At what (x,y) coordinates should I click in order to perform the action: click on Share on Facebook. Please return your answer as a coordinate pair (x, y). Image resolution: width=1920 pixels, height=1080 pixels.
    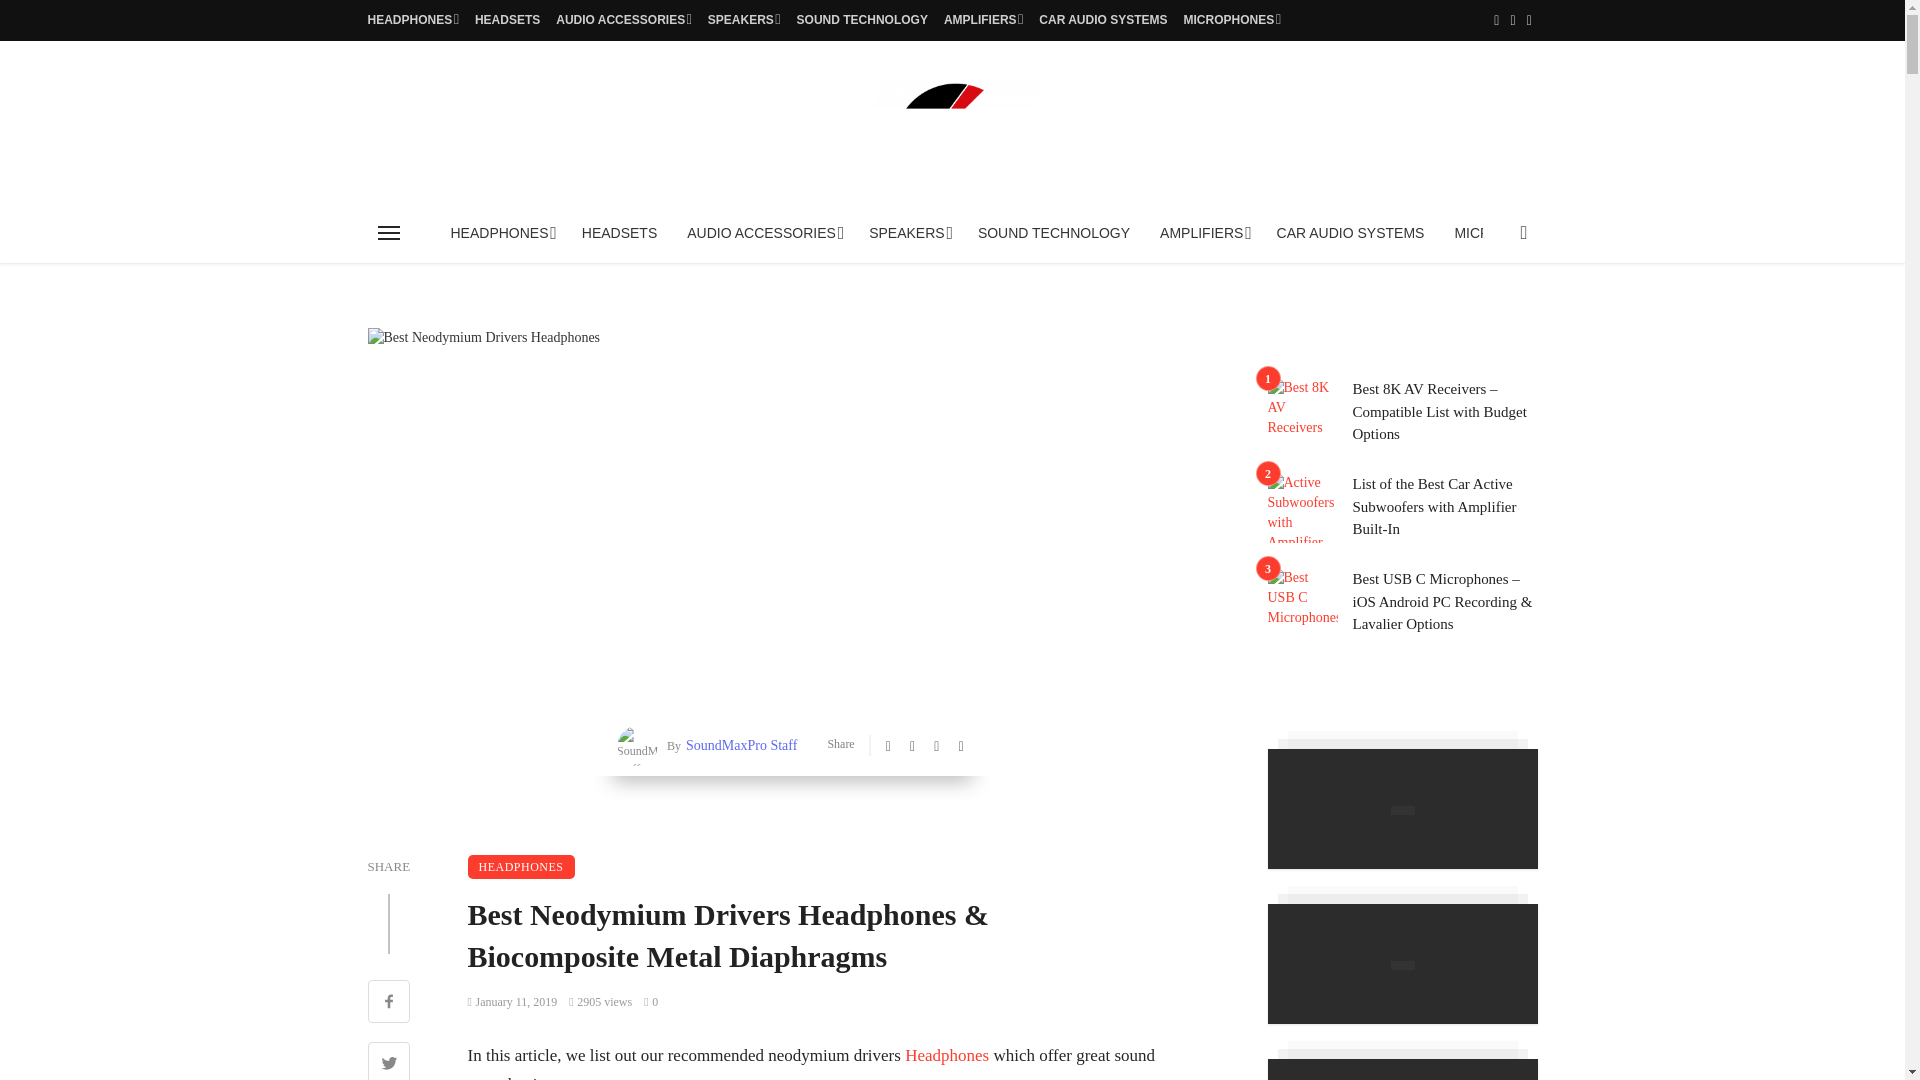
    Looking at the image, I should click on (389, 1004).